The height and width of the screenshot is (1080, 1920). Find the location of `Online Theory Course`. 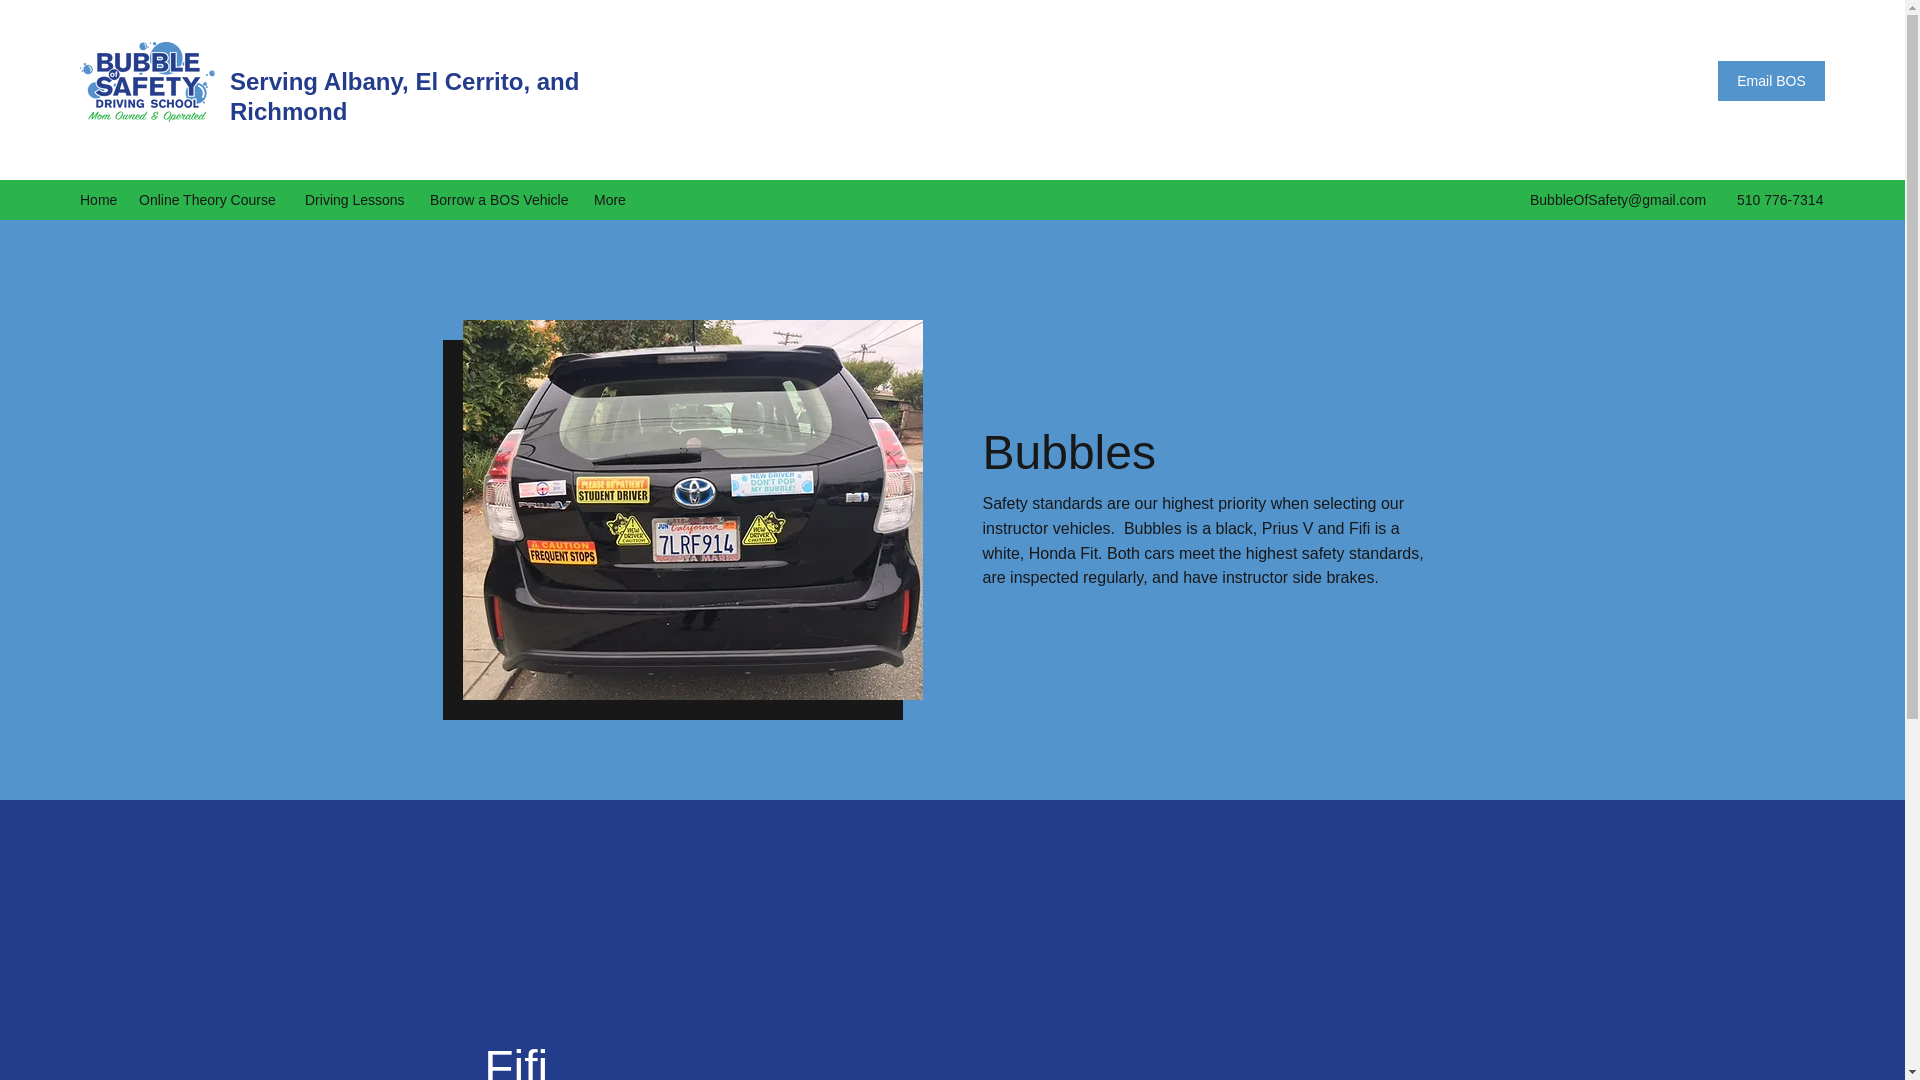

Online Theory Course is located at coordinates (212, 199).